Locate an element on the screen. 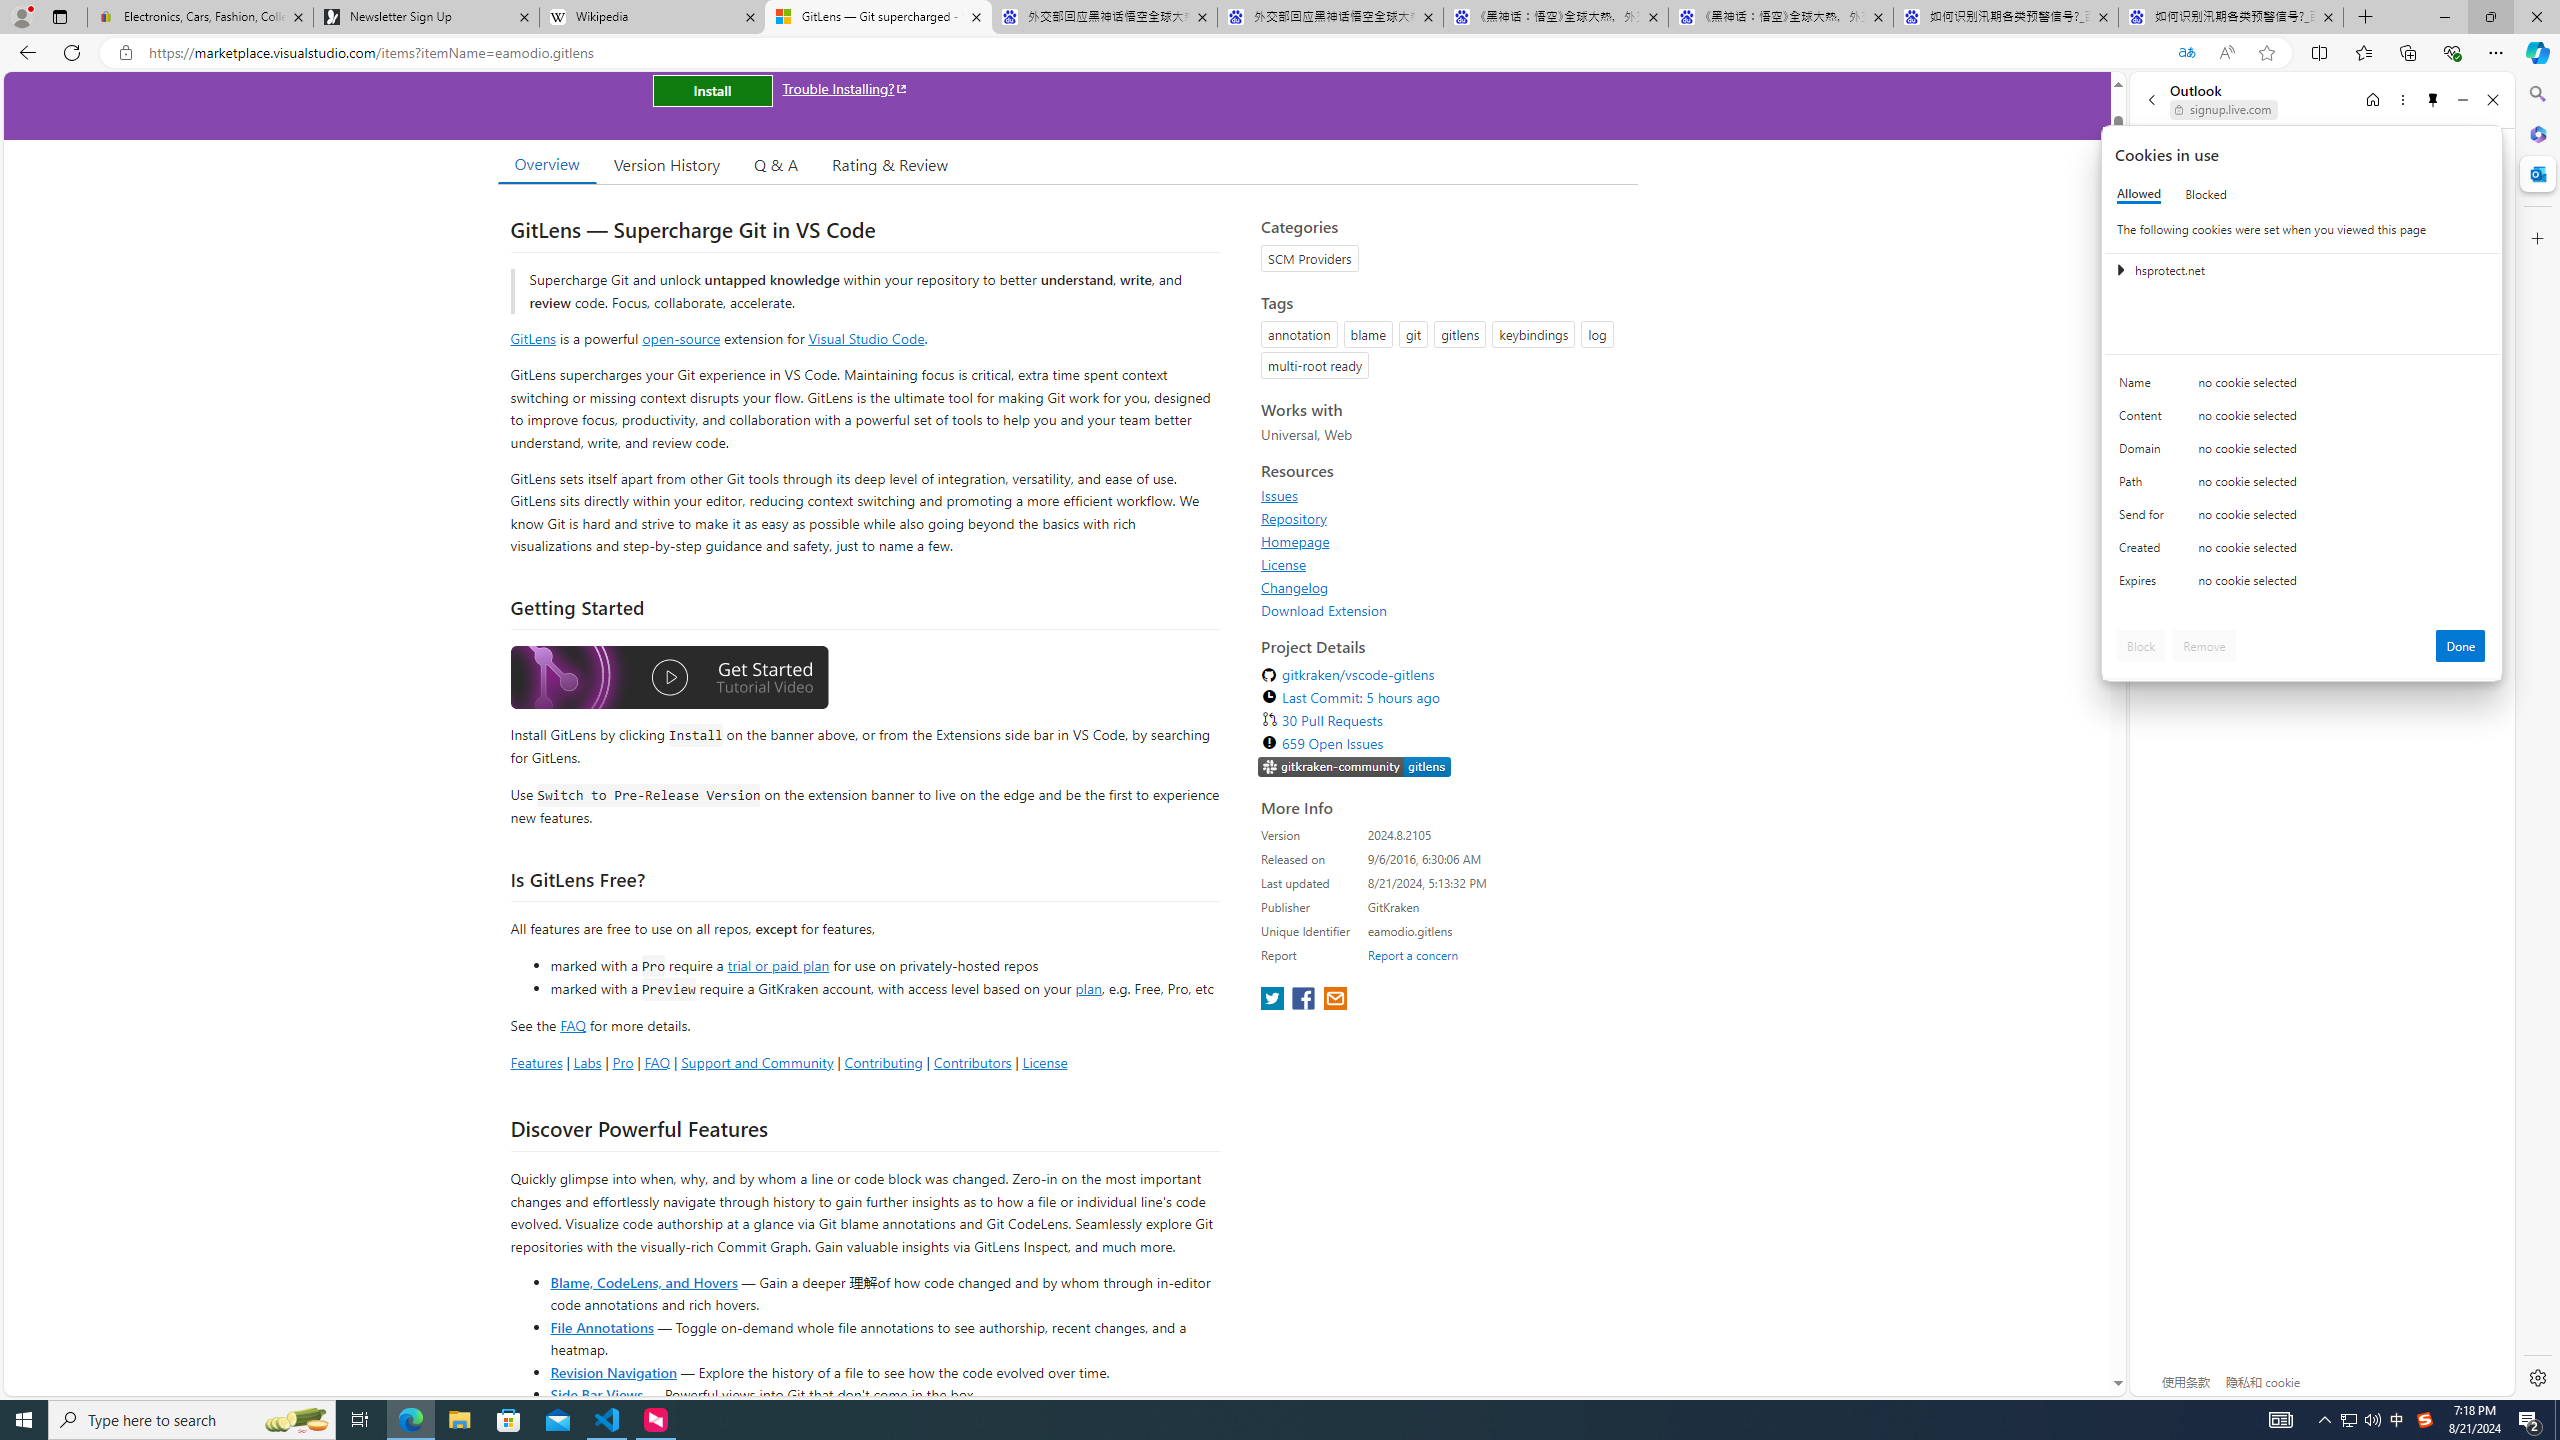  Send for is located at coordinates (2145, 519).